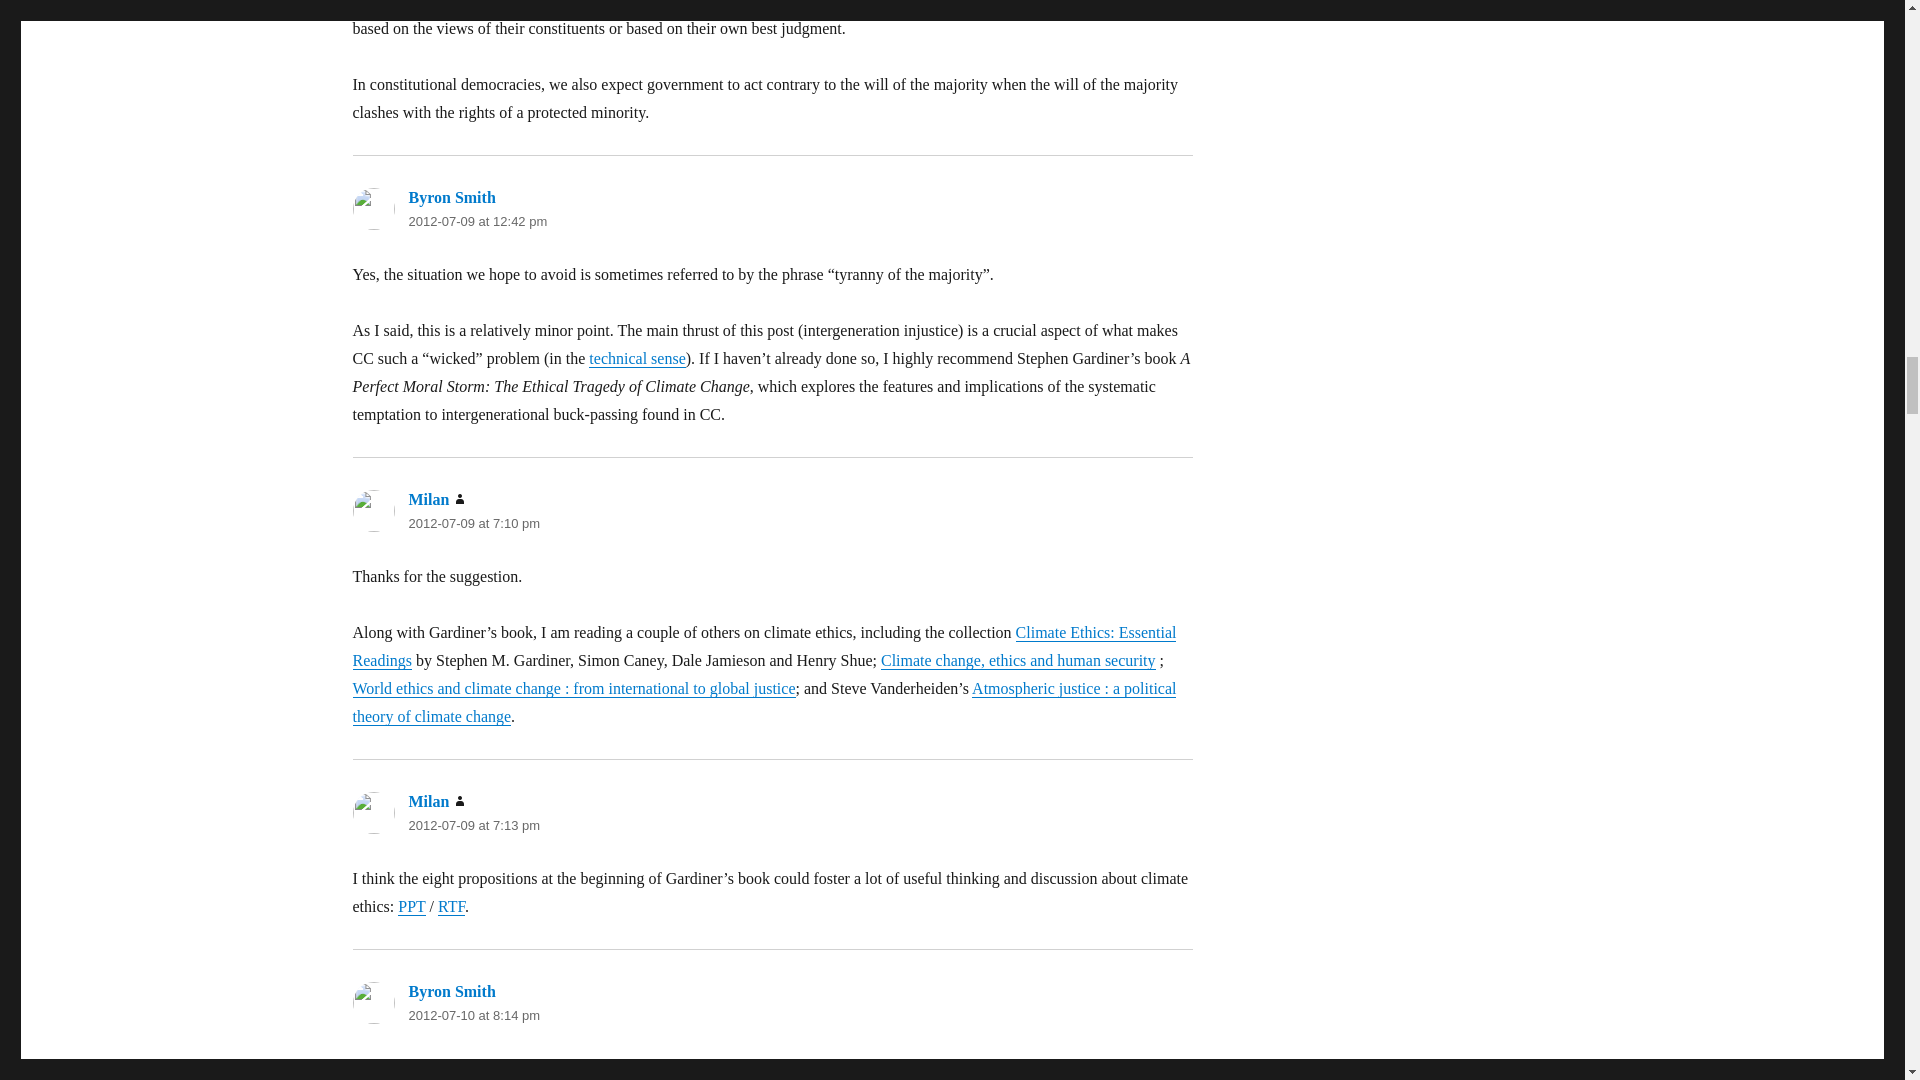 The image size is (1920, 1080). I want to click on 2012-07-09 at 7:13 pm, so click(473, 824).